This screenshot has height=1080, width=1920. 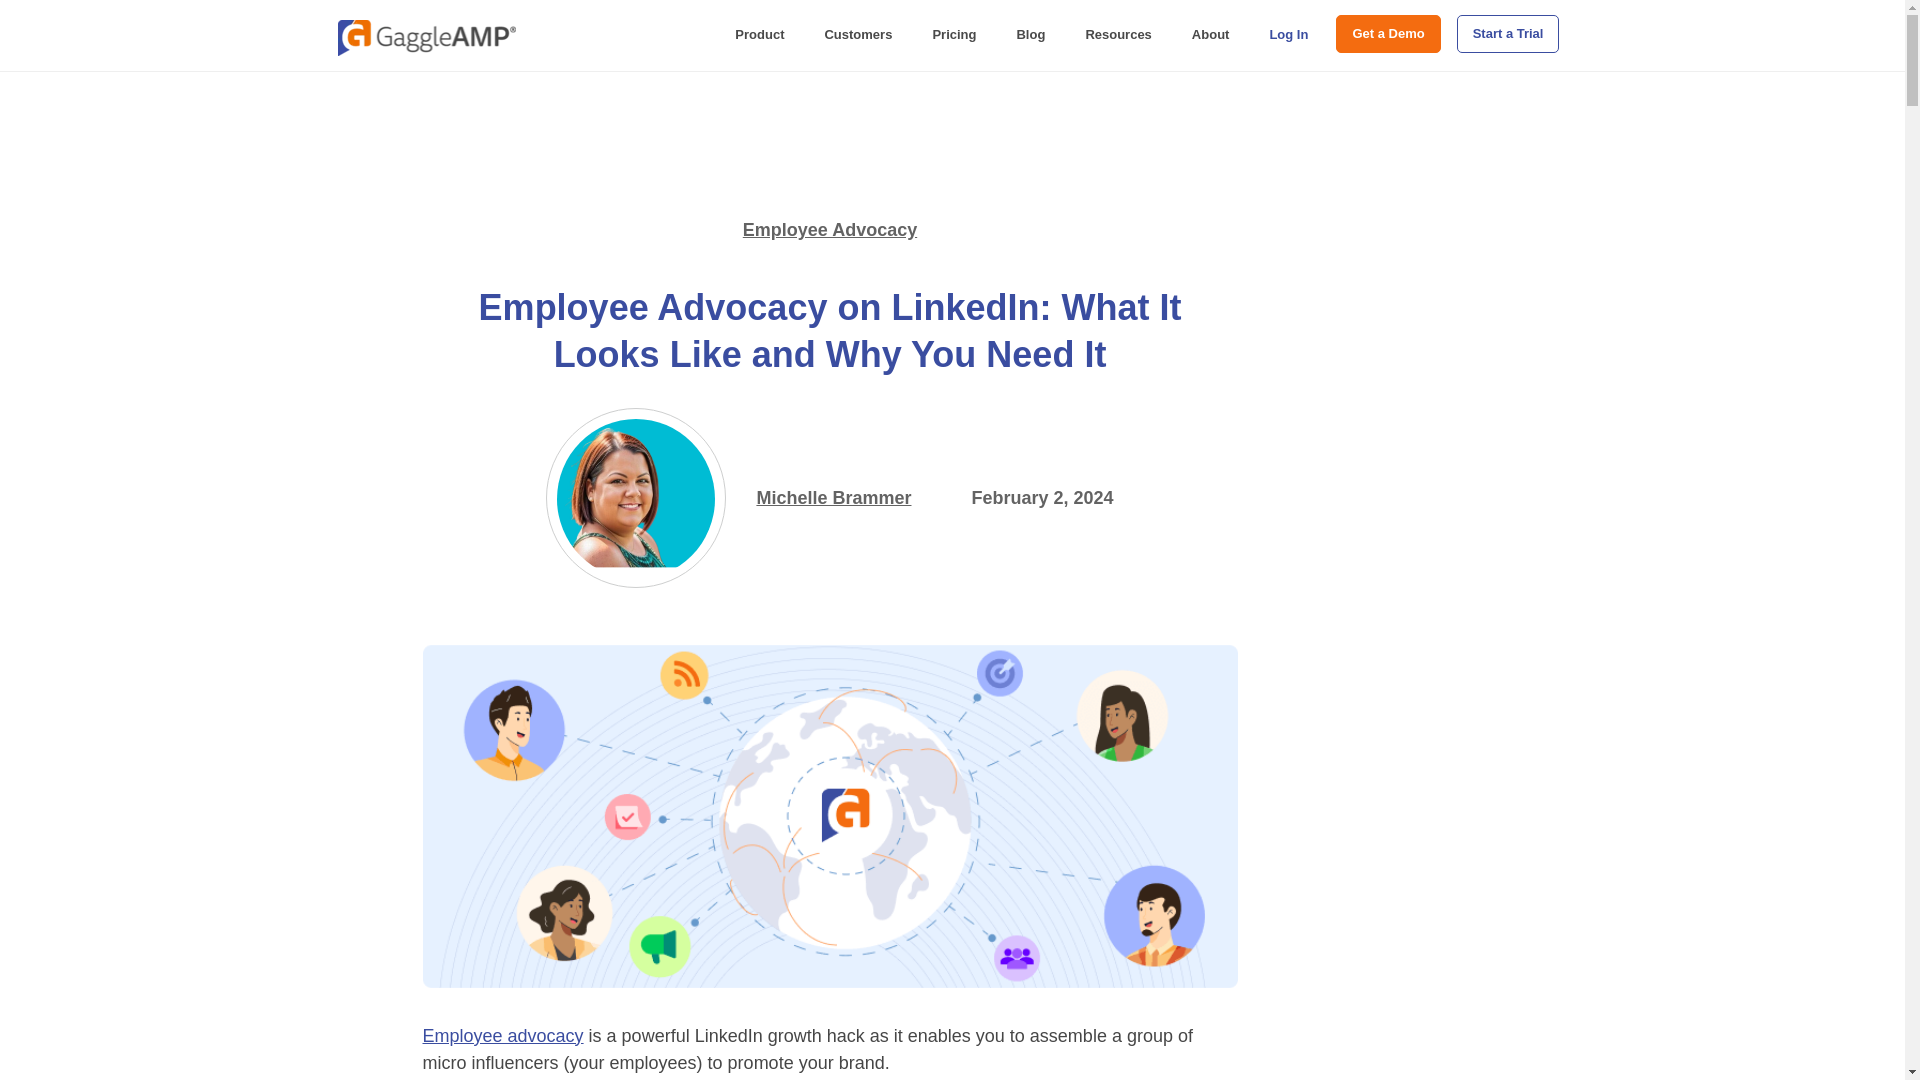 I want to click on Product, so click(x=759, y=35).